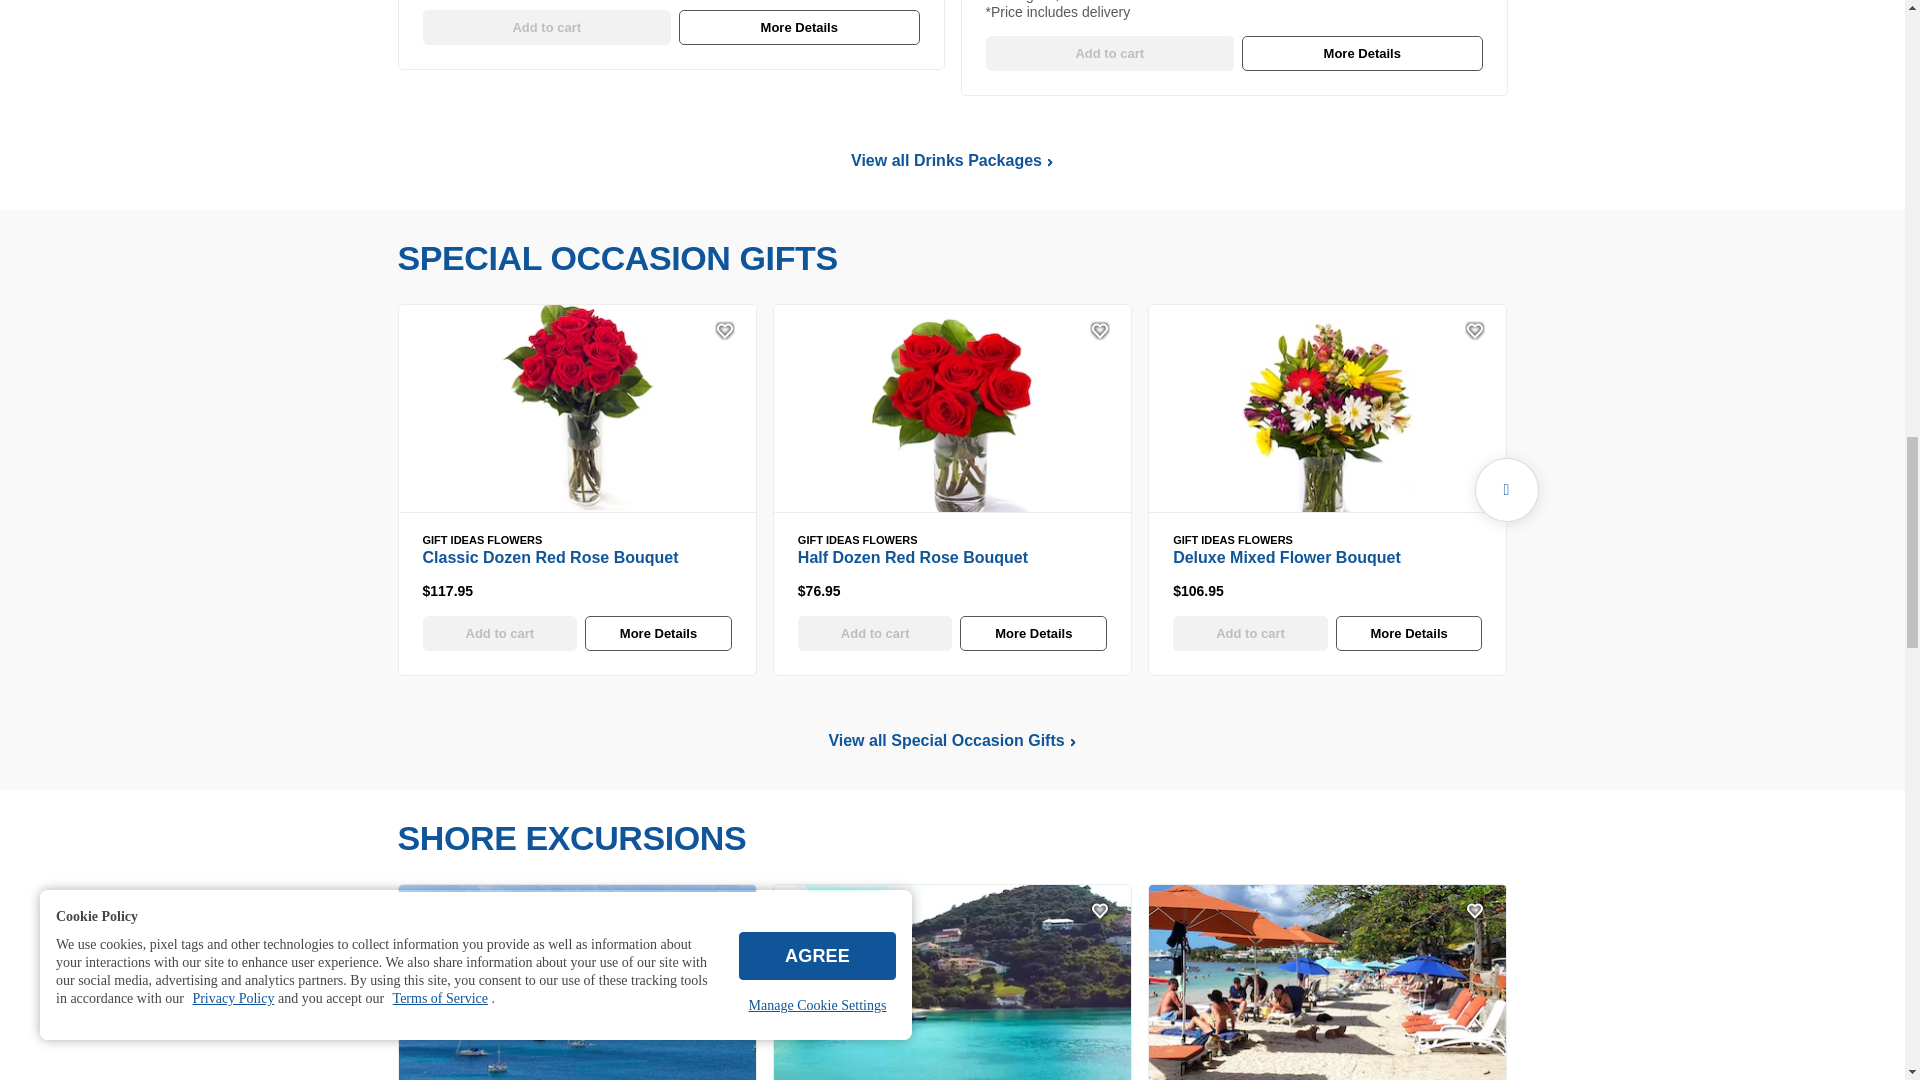 The width and height of the screenshot is (1920, 1080). Describe the element at coordinates (952, 408) in the screenshot. I see `Half Dozen Red Rose Bouquet` at that location.